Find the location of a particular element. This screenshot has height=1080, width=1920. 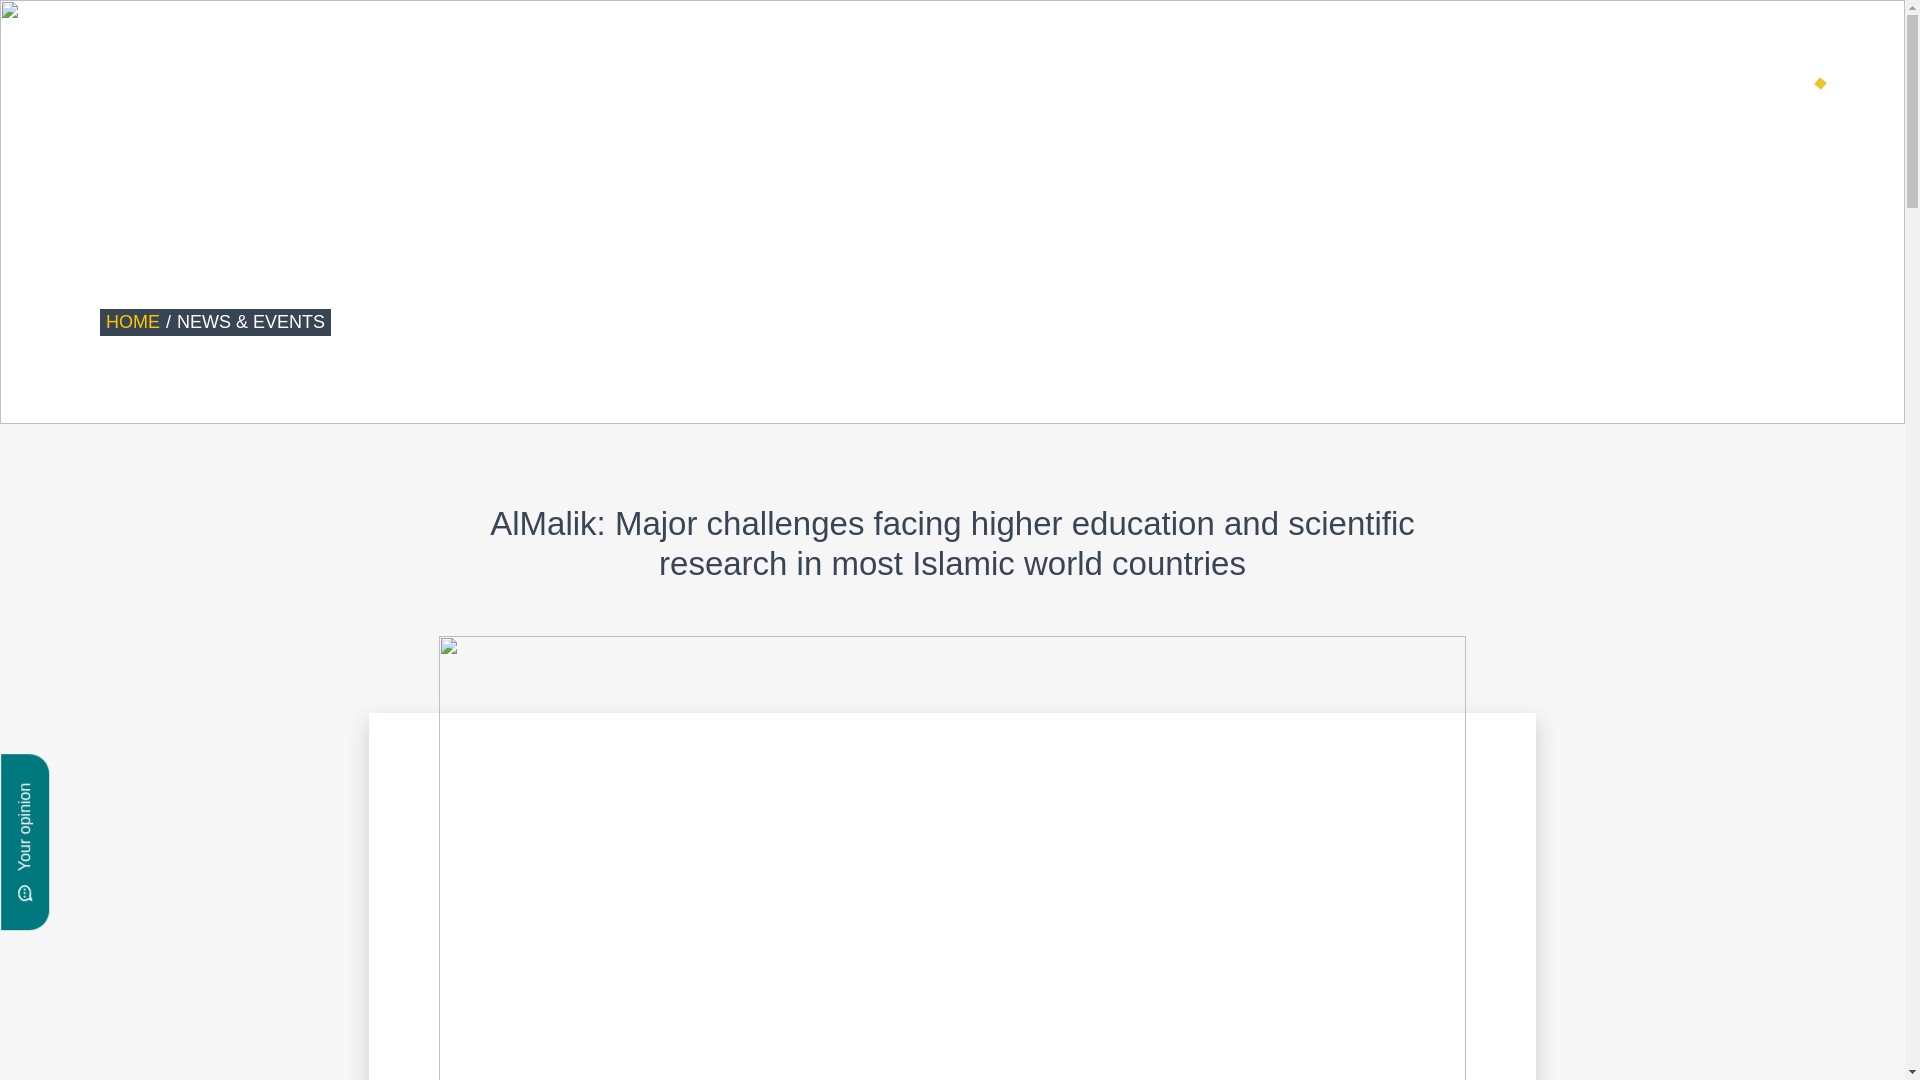

Go to Home. is located at coordinates (132, 322).